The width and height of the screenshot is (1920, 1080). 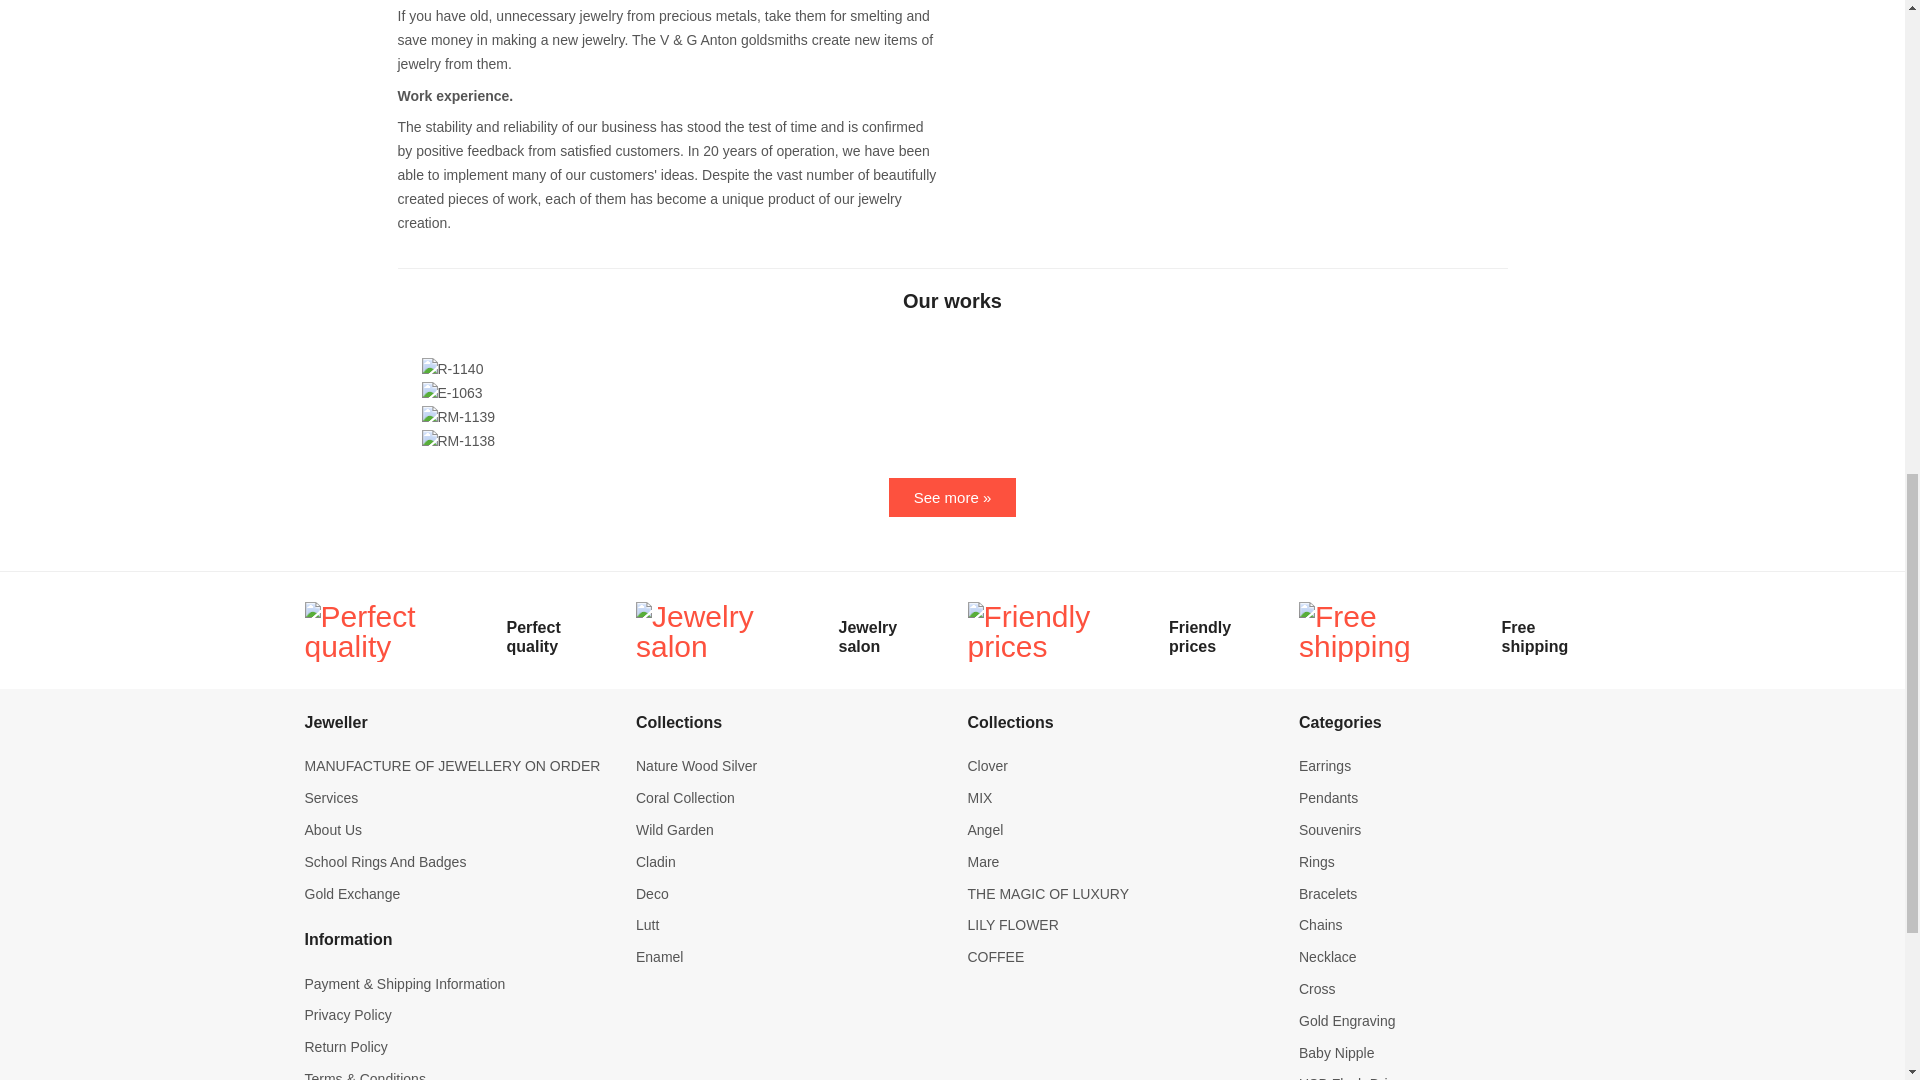 What do you see at coordinates (458, 418) in the screenshot?
I see `RM-1139` at bounding box center [458, 418].